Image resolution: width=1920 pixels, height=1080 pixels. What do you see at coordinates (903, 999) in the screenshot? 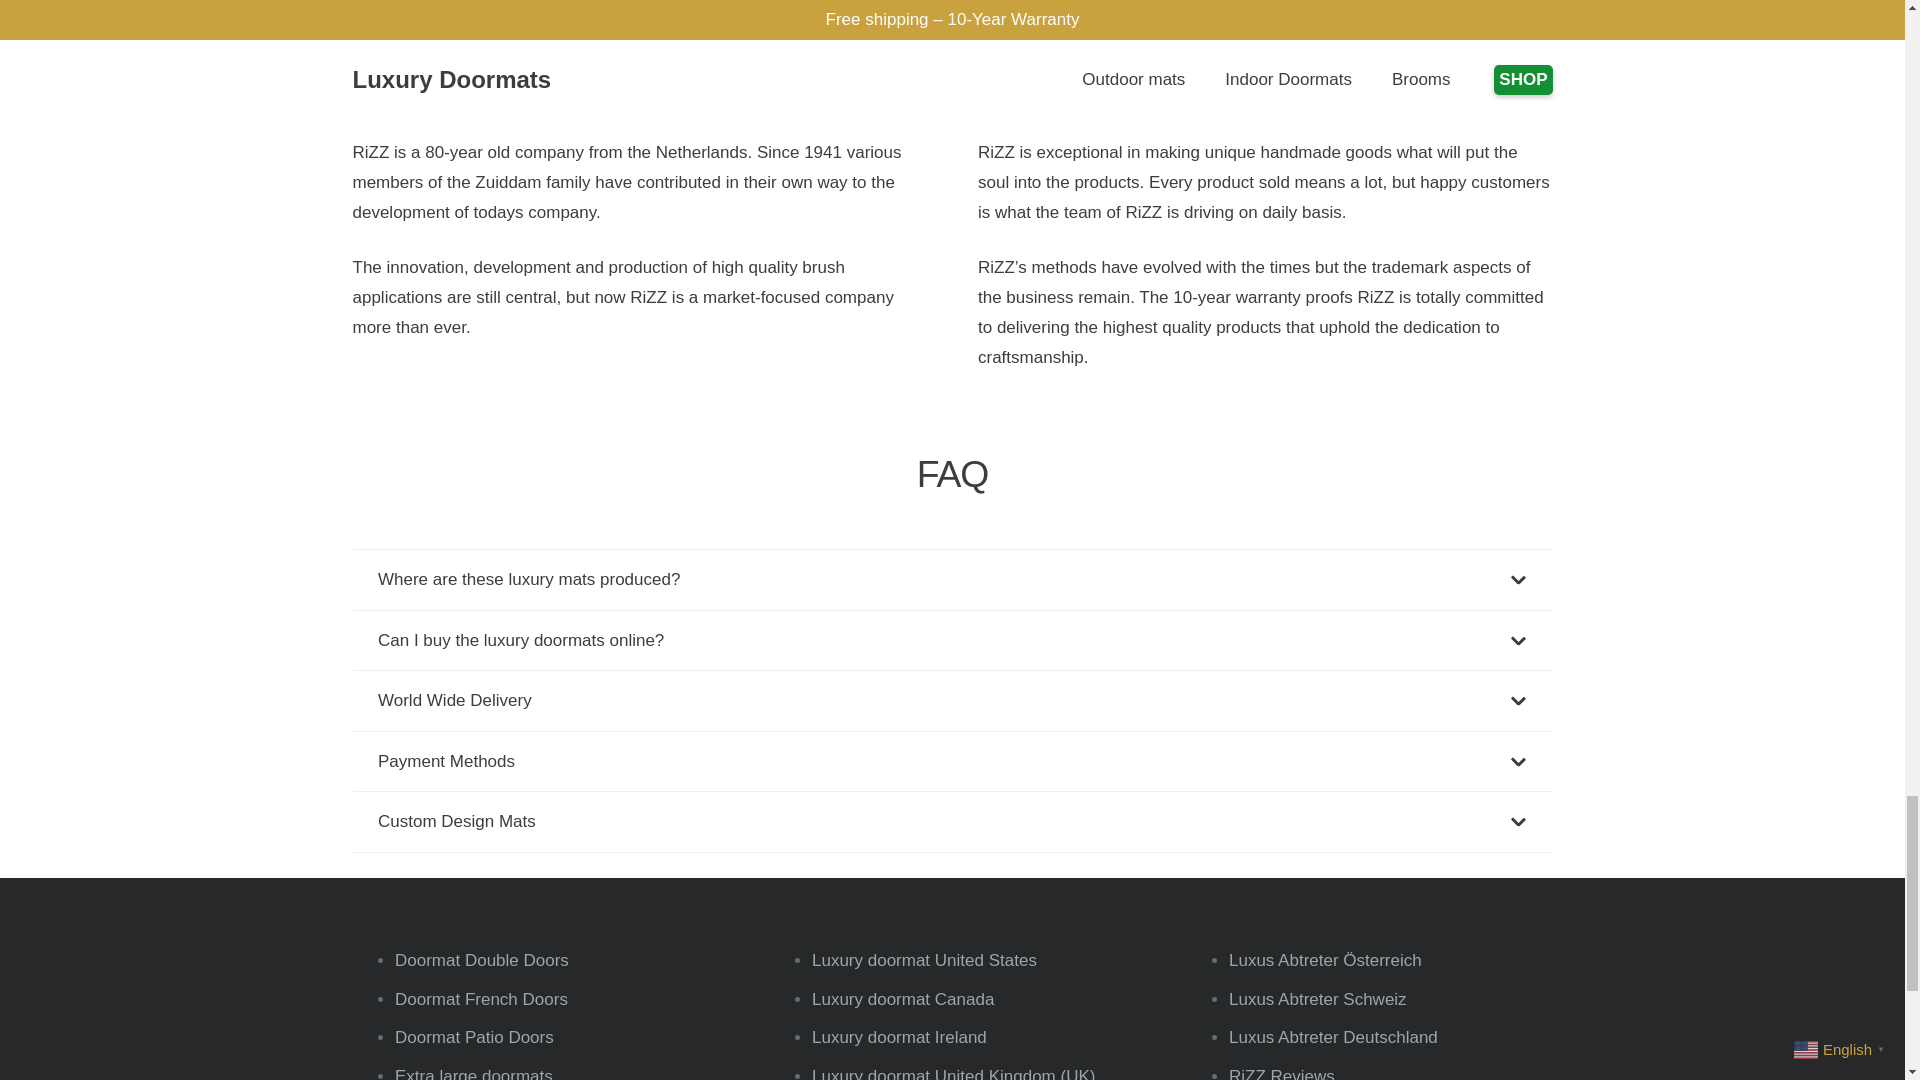
I see `Luxury doormat Canada` at bounding box center [903, 999].